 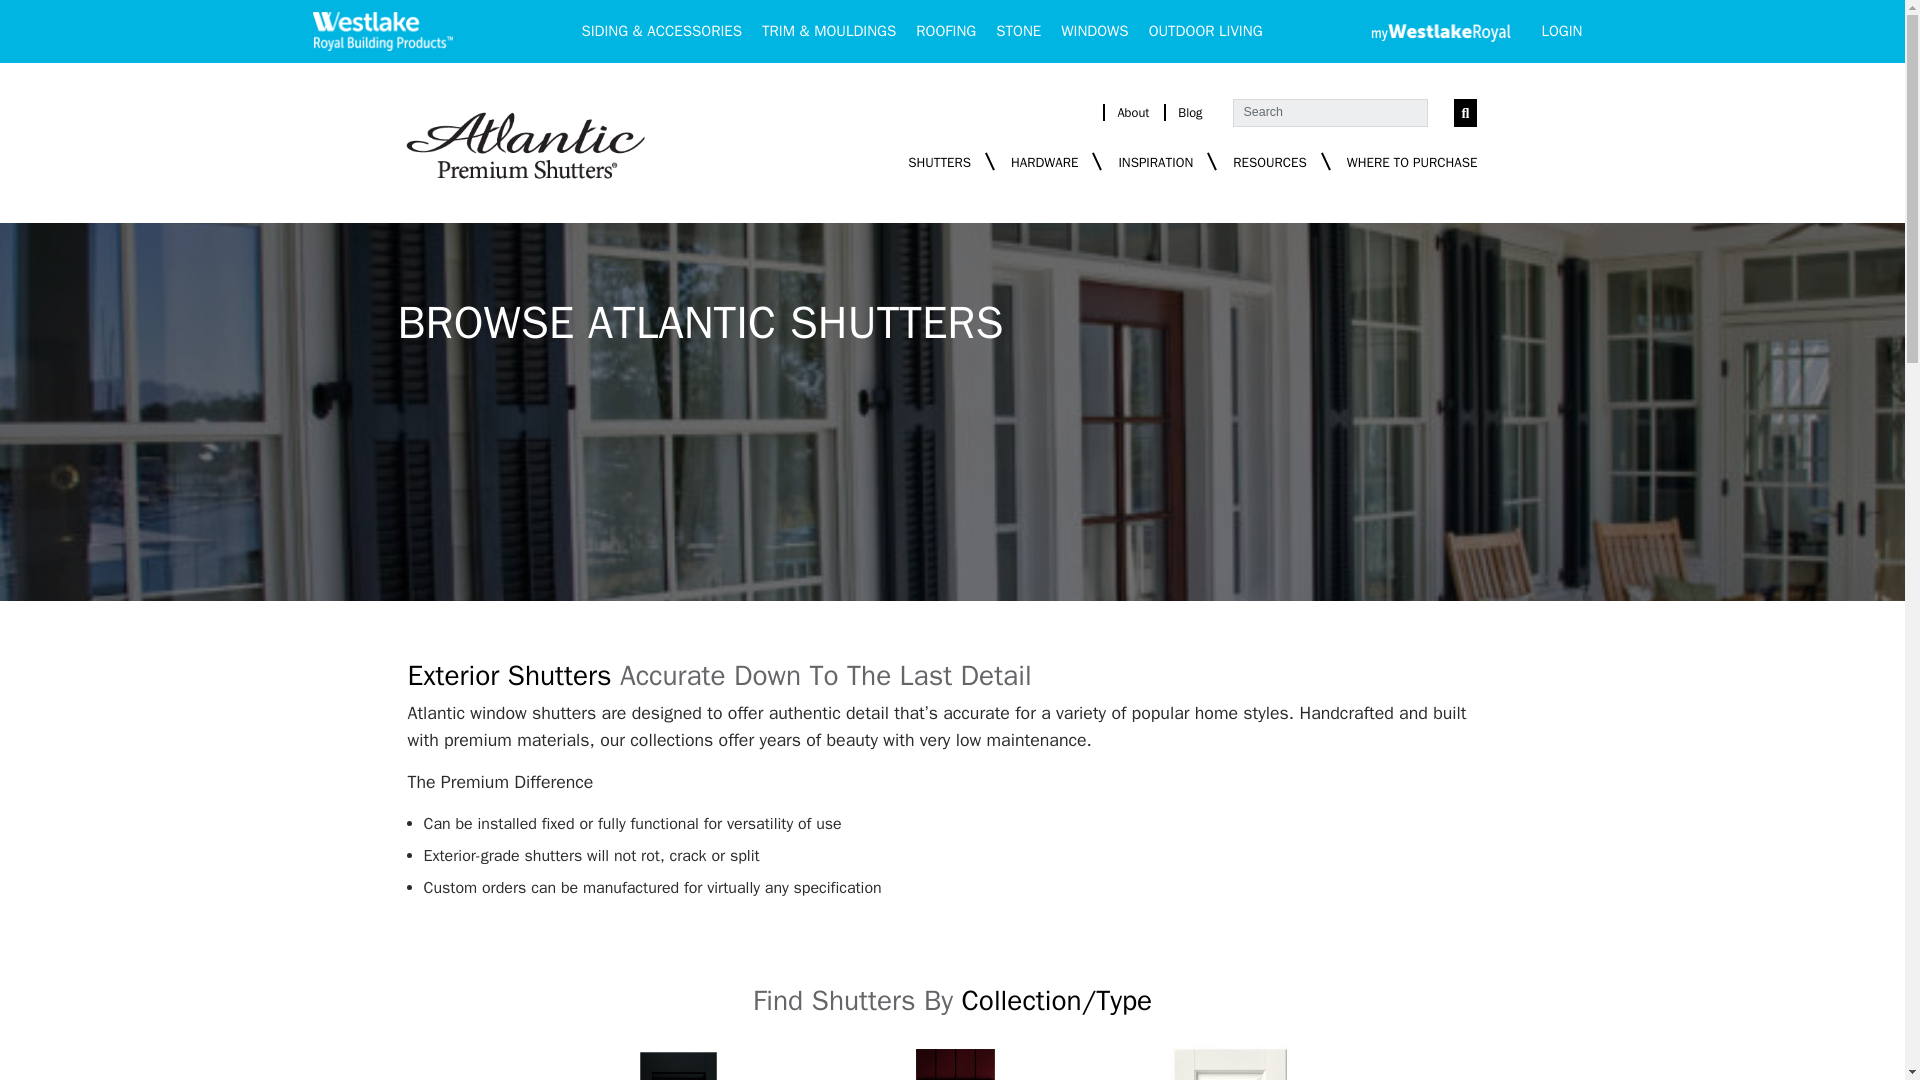 I want to click on STONE, so click(x=1018, y=30).